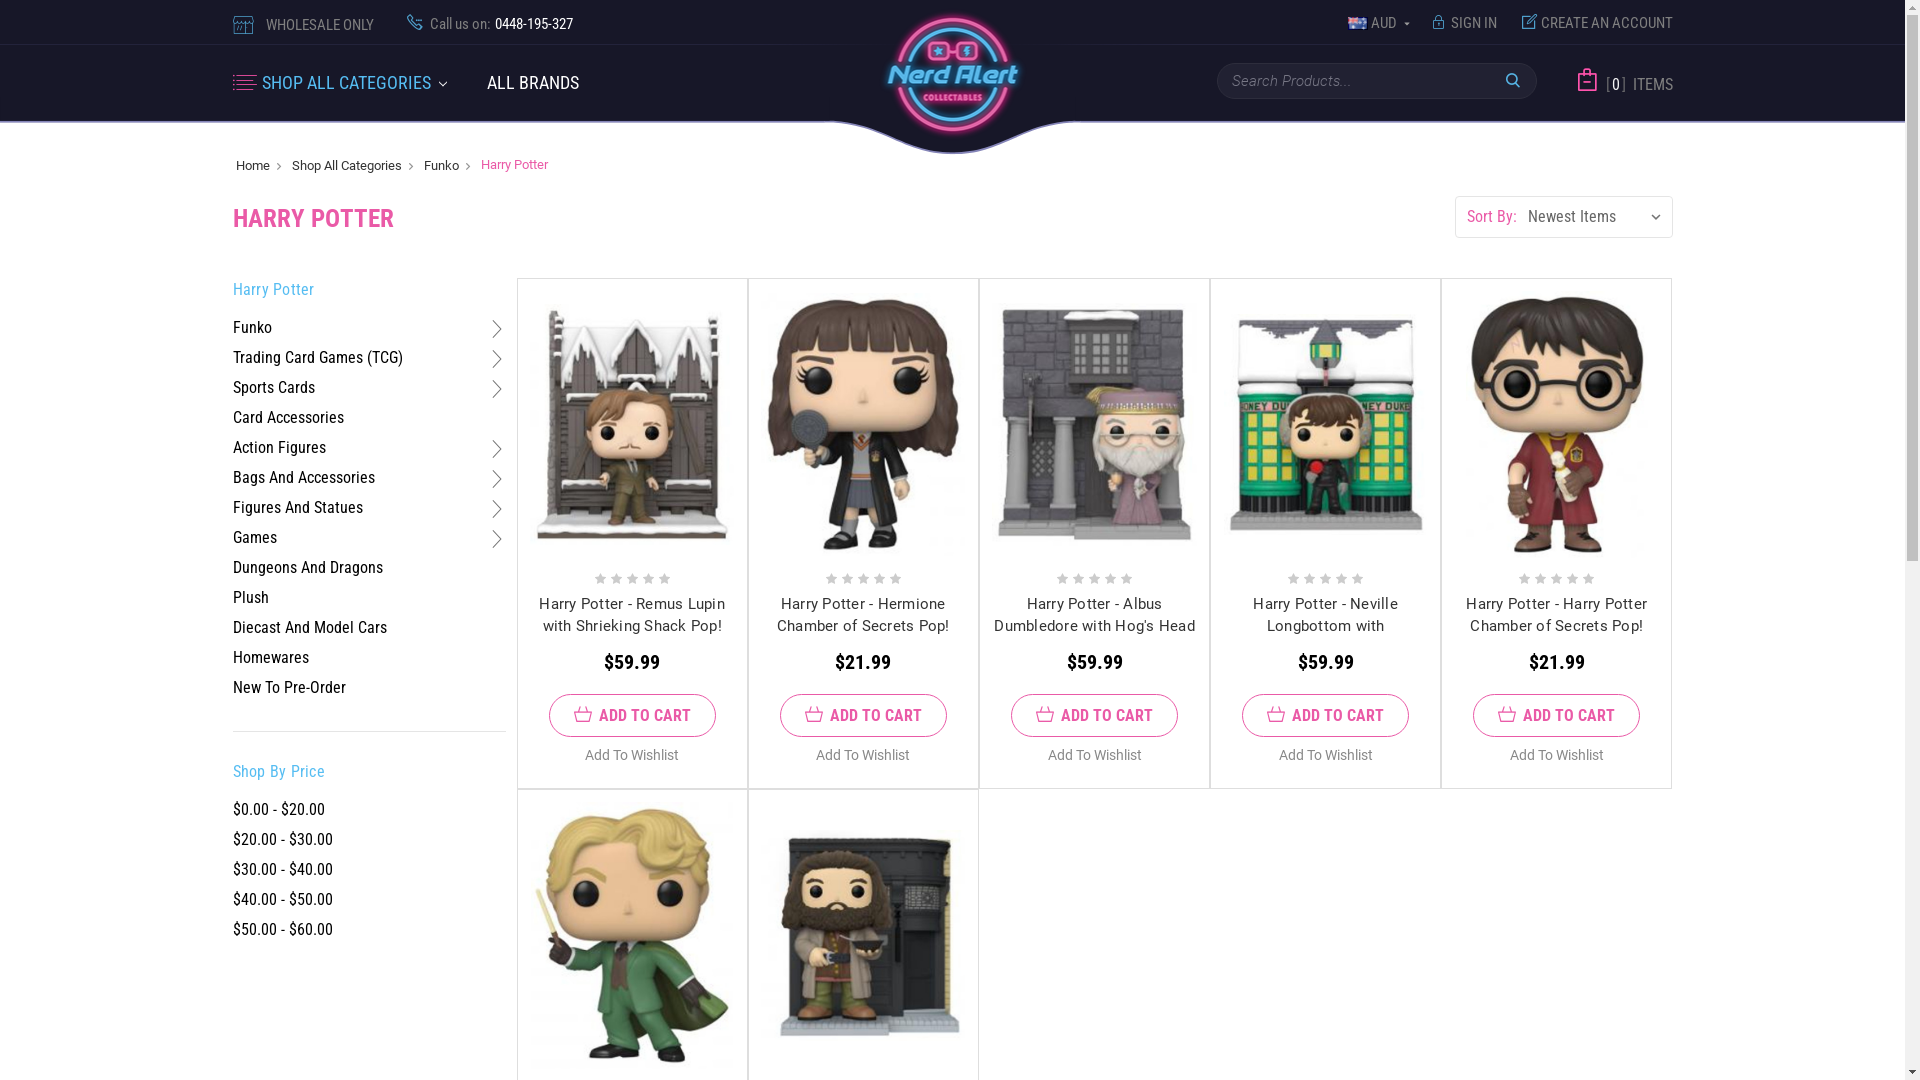  What do you see at coordinates (1592, 24) in the screenshot?
I see `CREATE AN ACCOUNT` at bounding box center [1592, 24].